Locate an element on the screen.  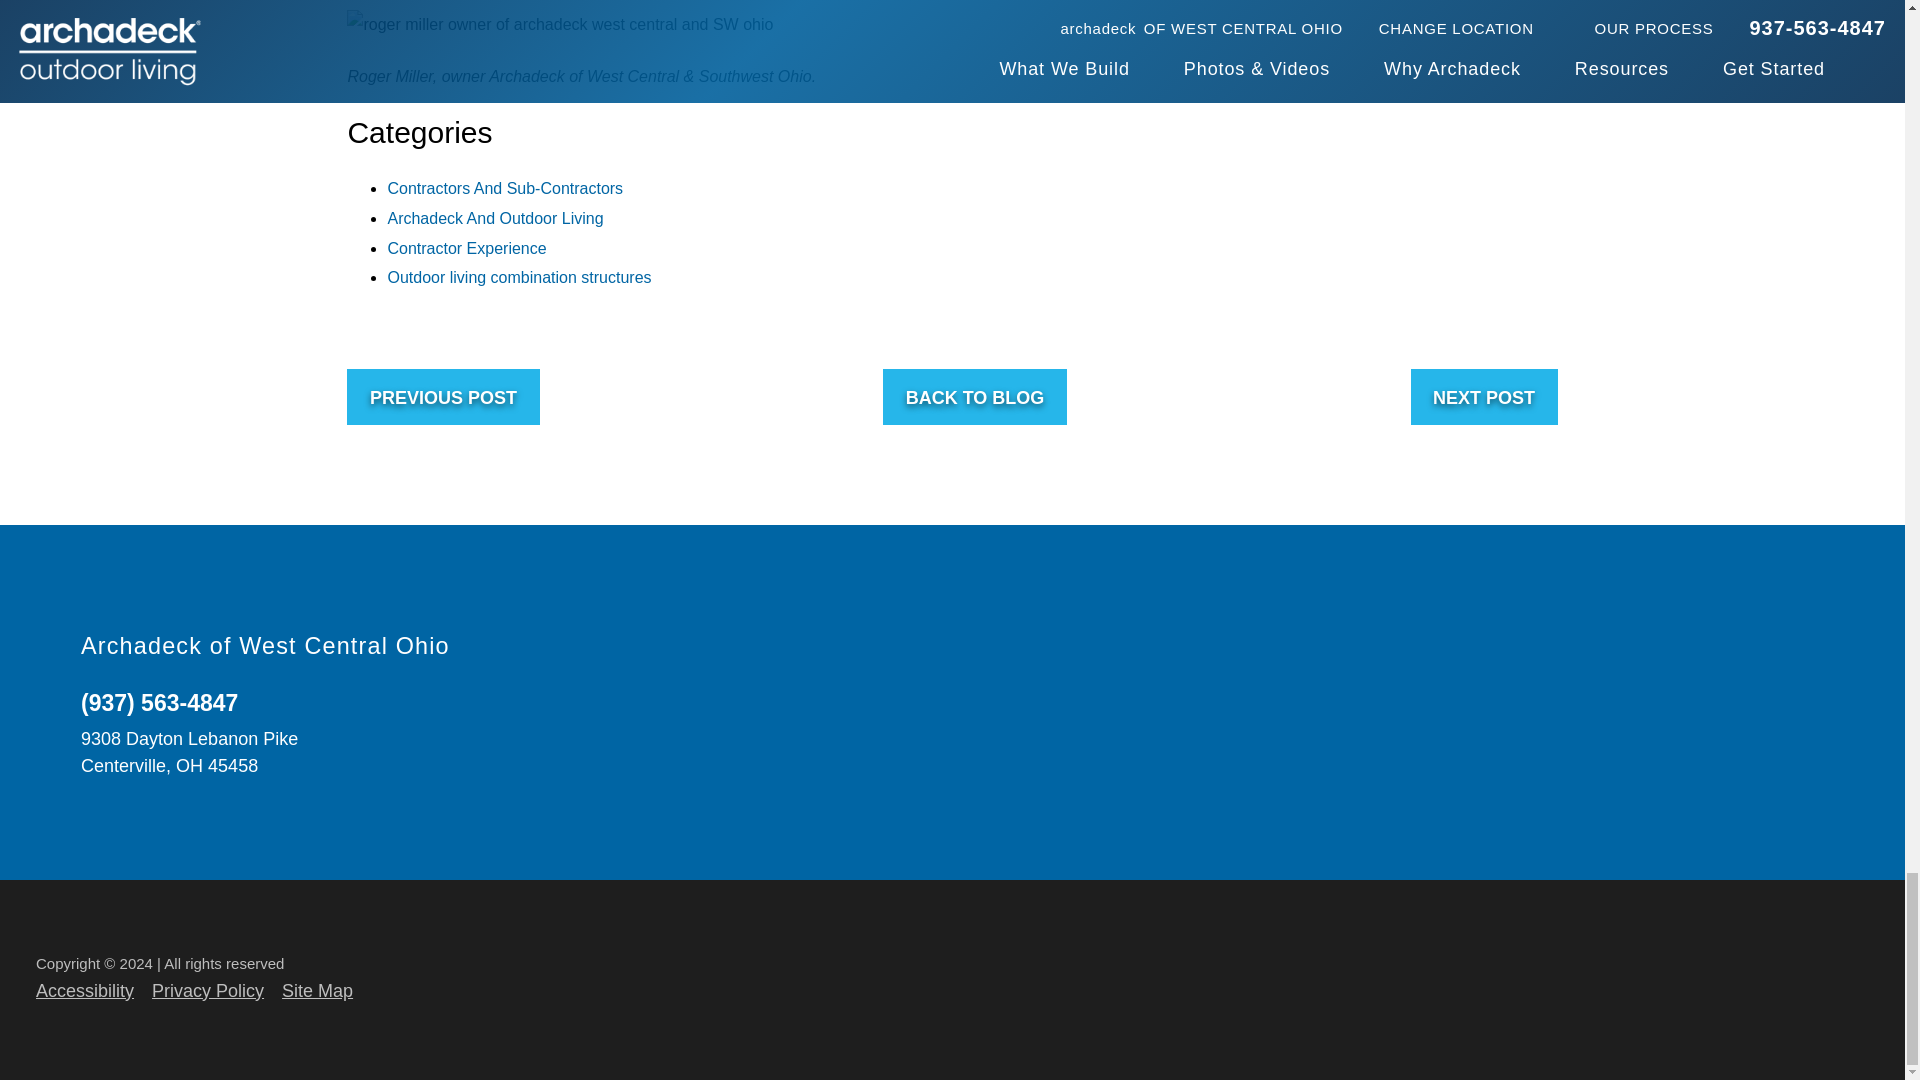
Facebook is located at coordinates (1674, 648).